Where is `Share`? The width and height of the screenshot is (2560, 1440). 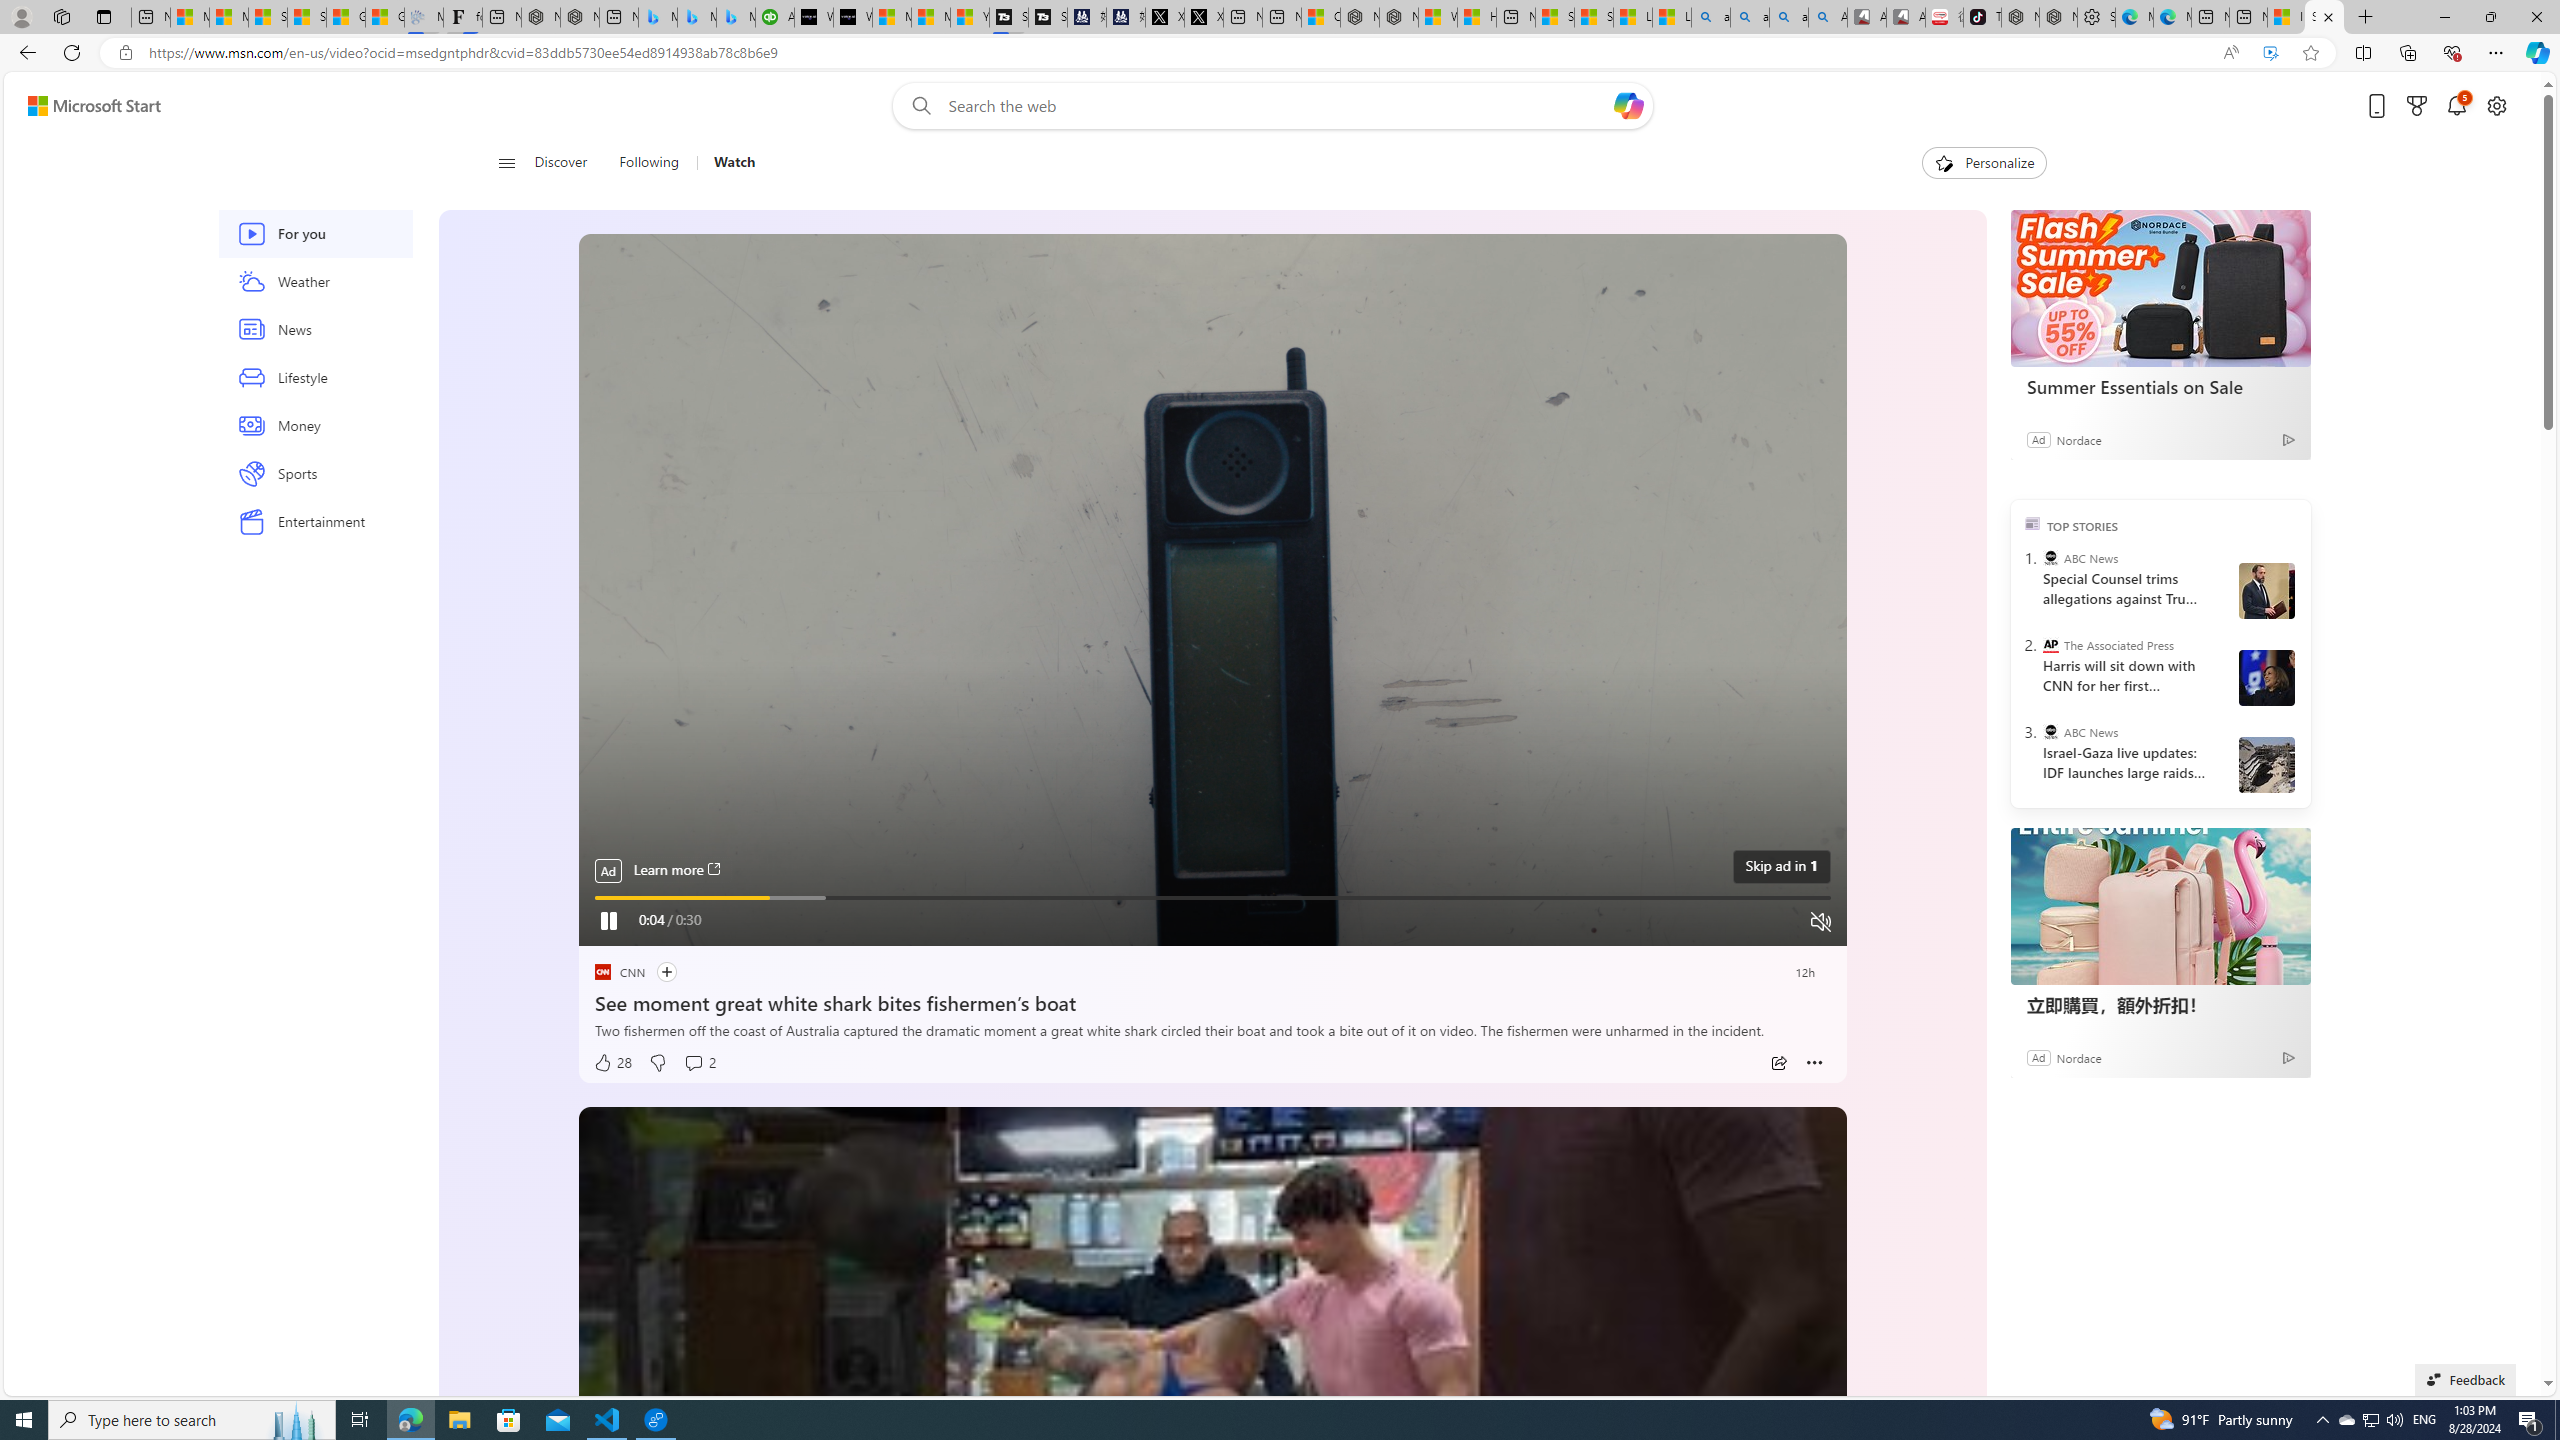 Share is located at coordinates (1778, 1063).